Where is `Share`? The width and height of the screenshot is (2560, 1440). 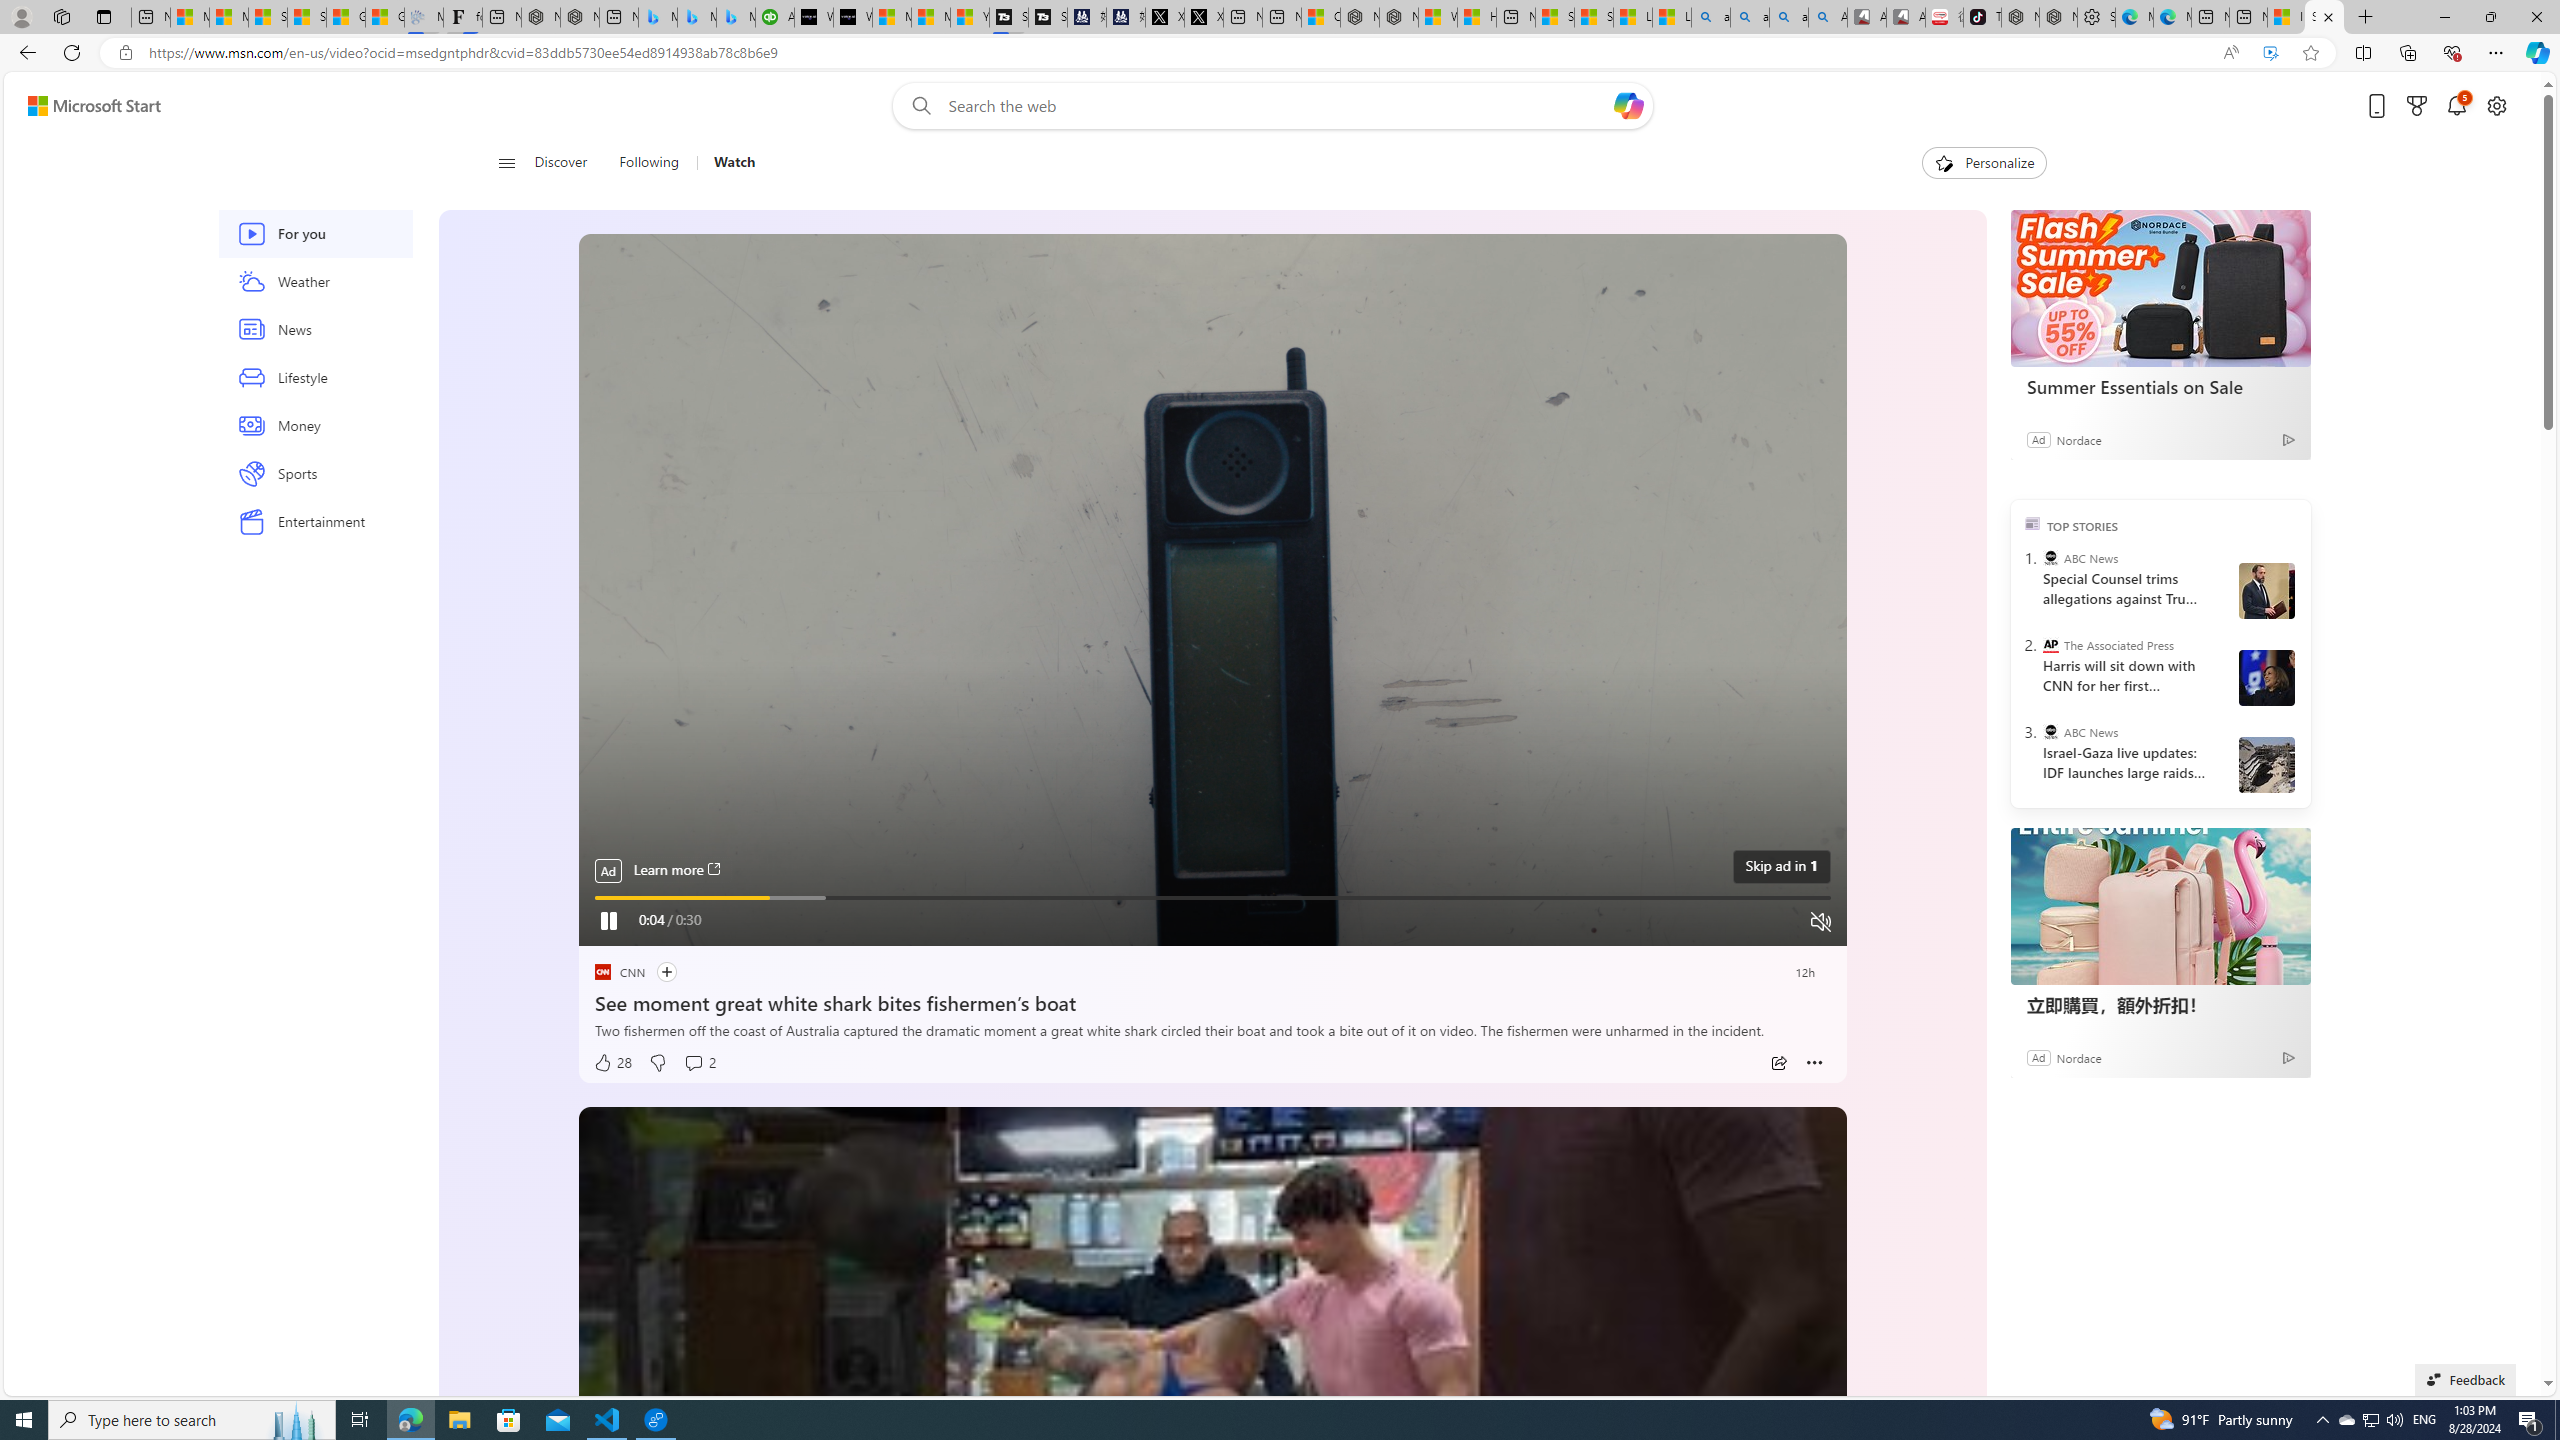 Share is located at coordinates (1778, 1063).